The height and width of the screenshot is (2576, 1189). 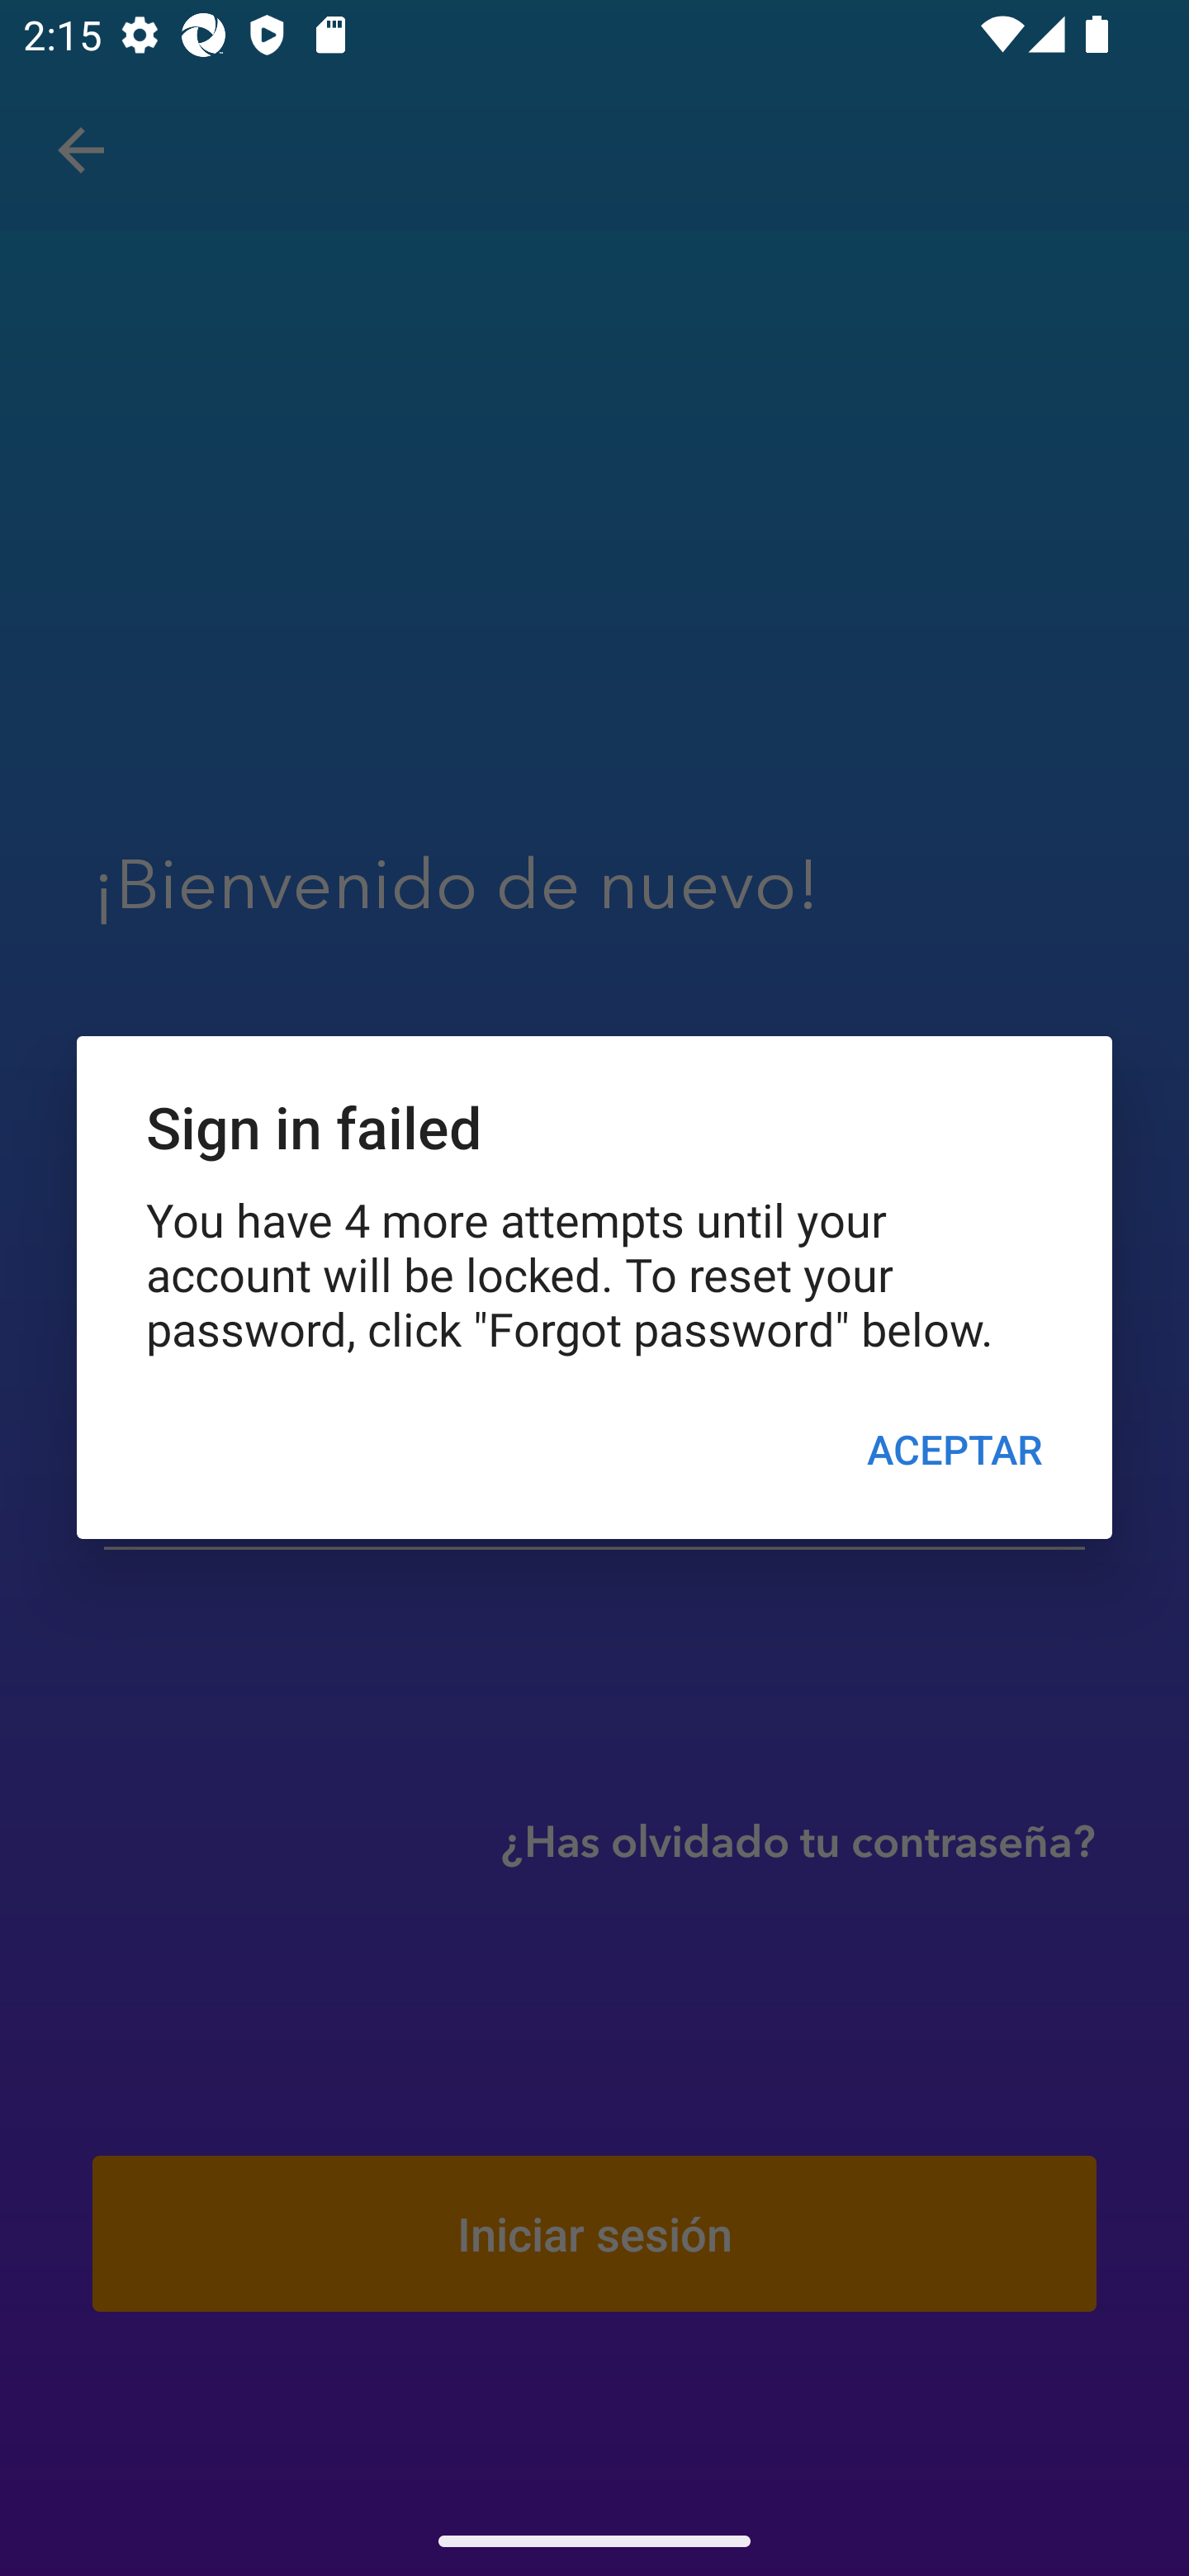 I want to click on ACEPTAR, so click(x=954, y=1448).